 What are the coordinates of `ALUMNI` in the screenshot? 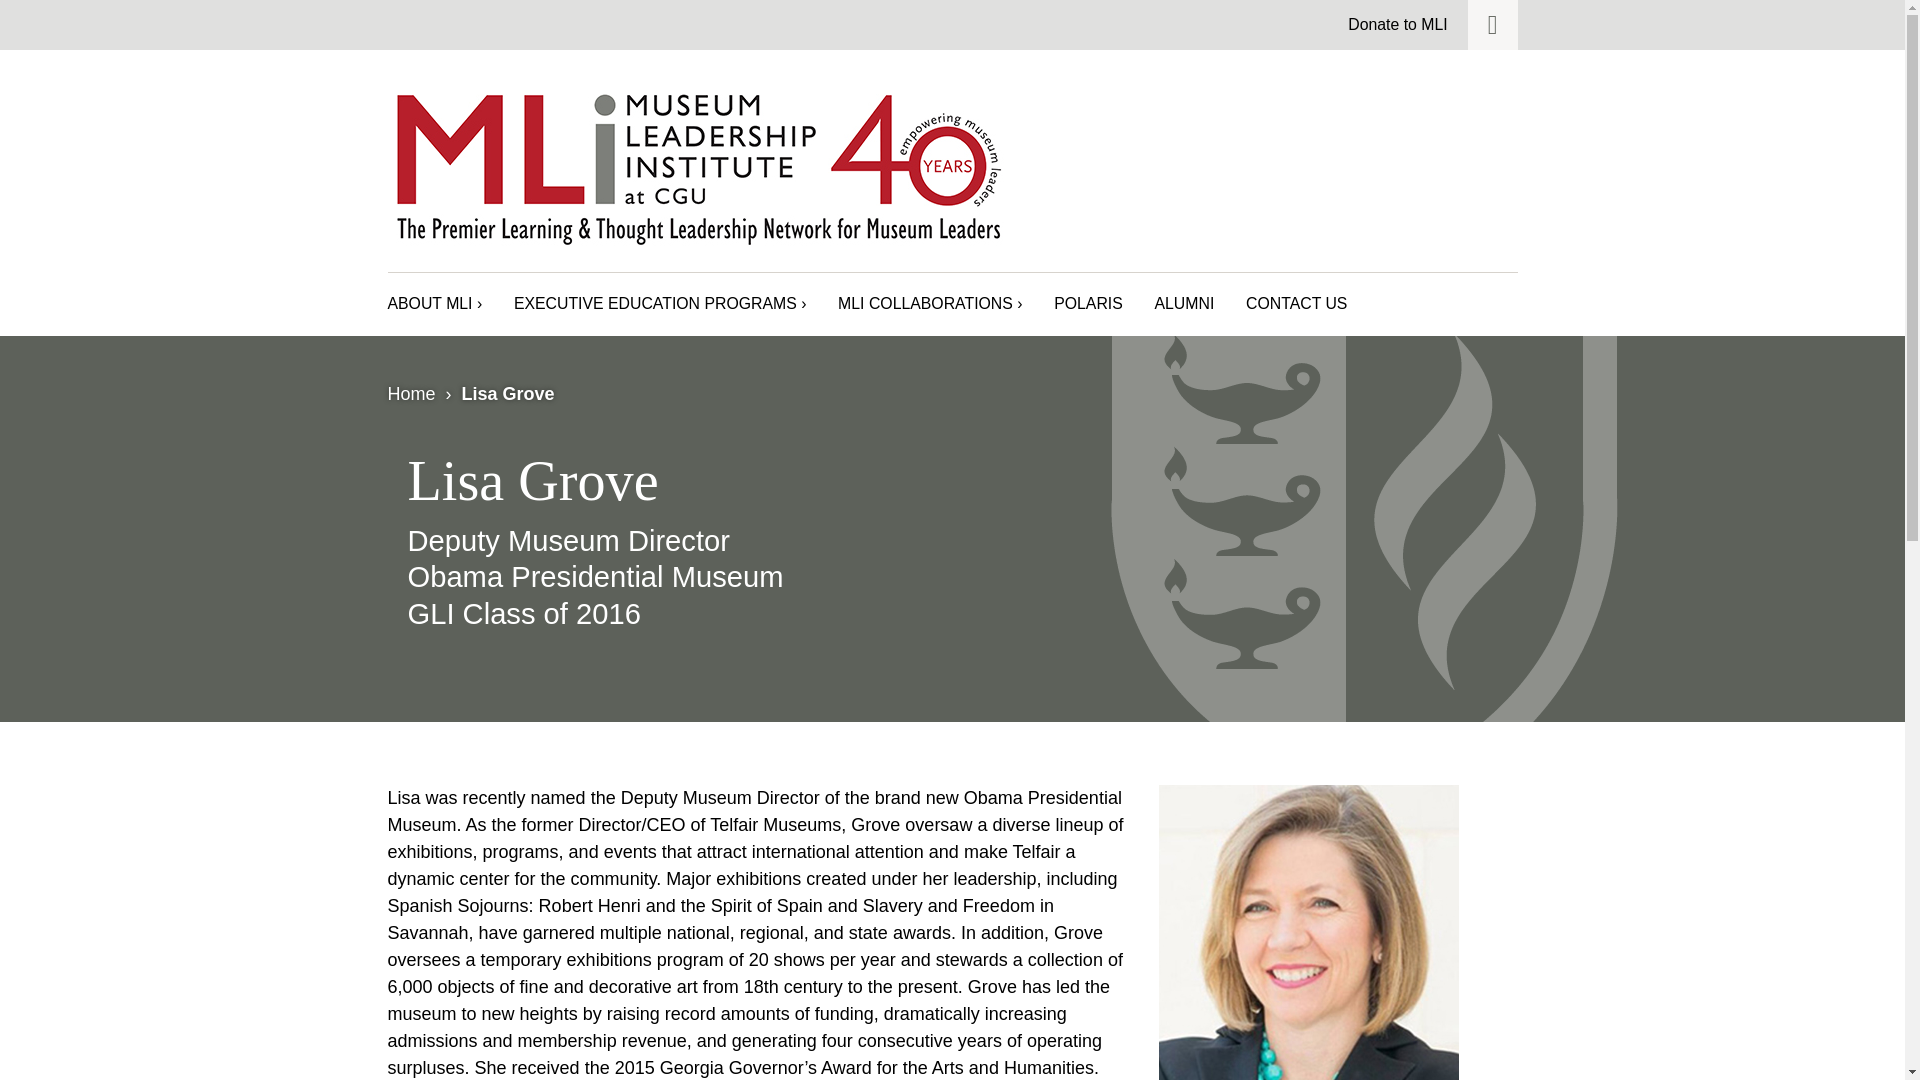 It's located at (1183, 304).